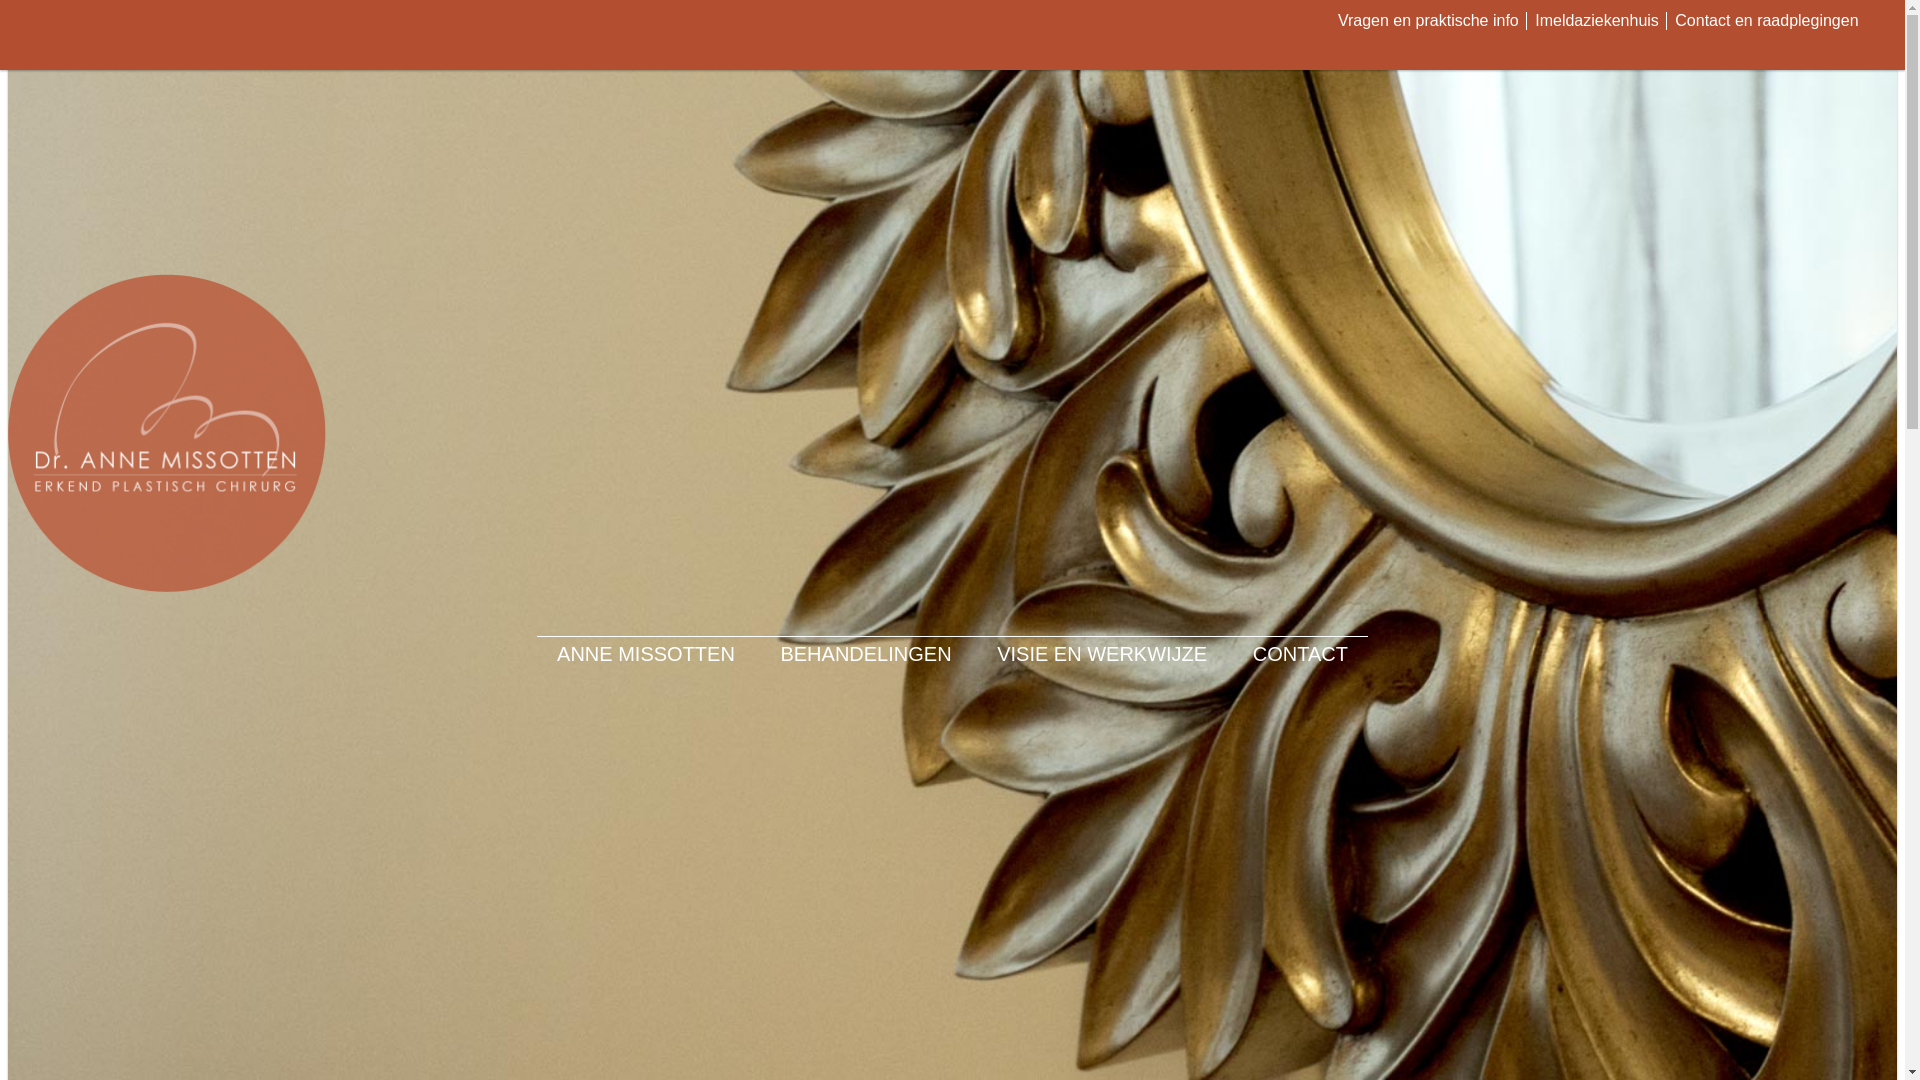  I want to click on CONTACT, so click(1300, 654).